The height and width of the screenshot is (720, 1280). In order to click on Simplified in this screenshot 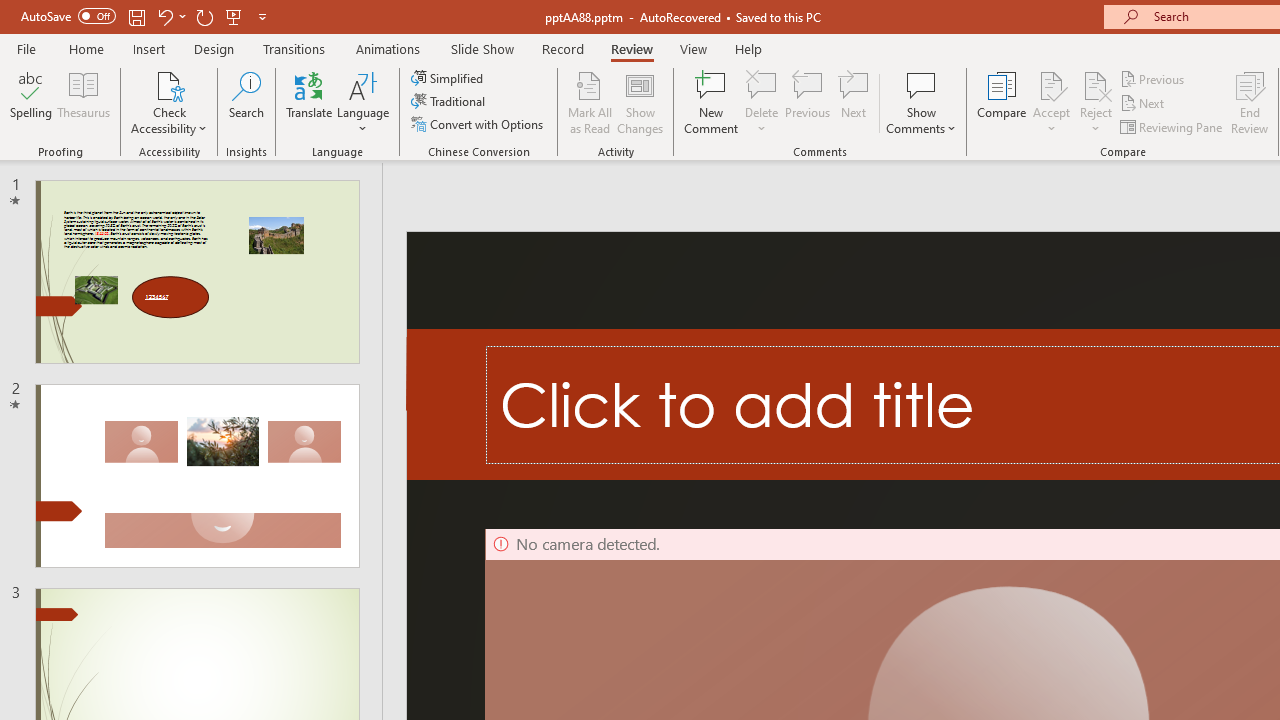, I will do `click(449, 78)`.